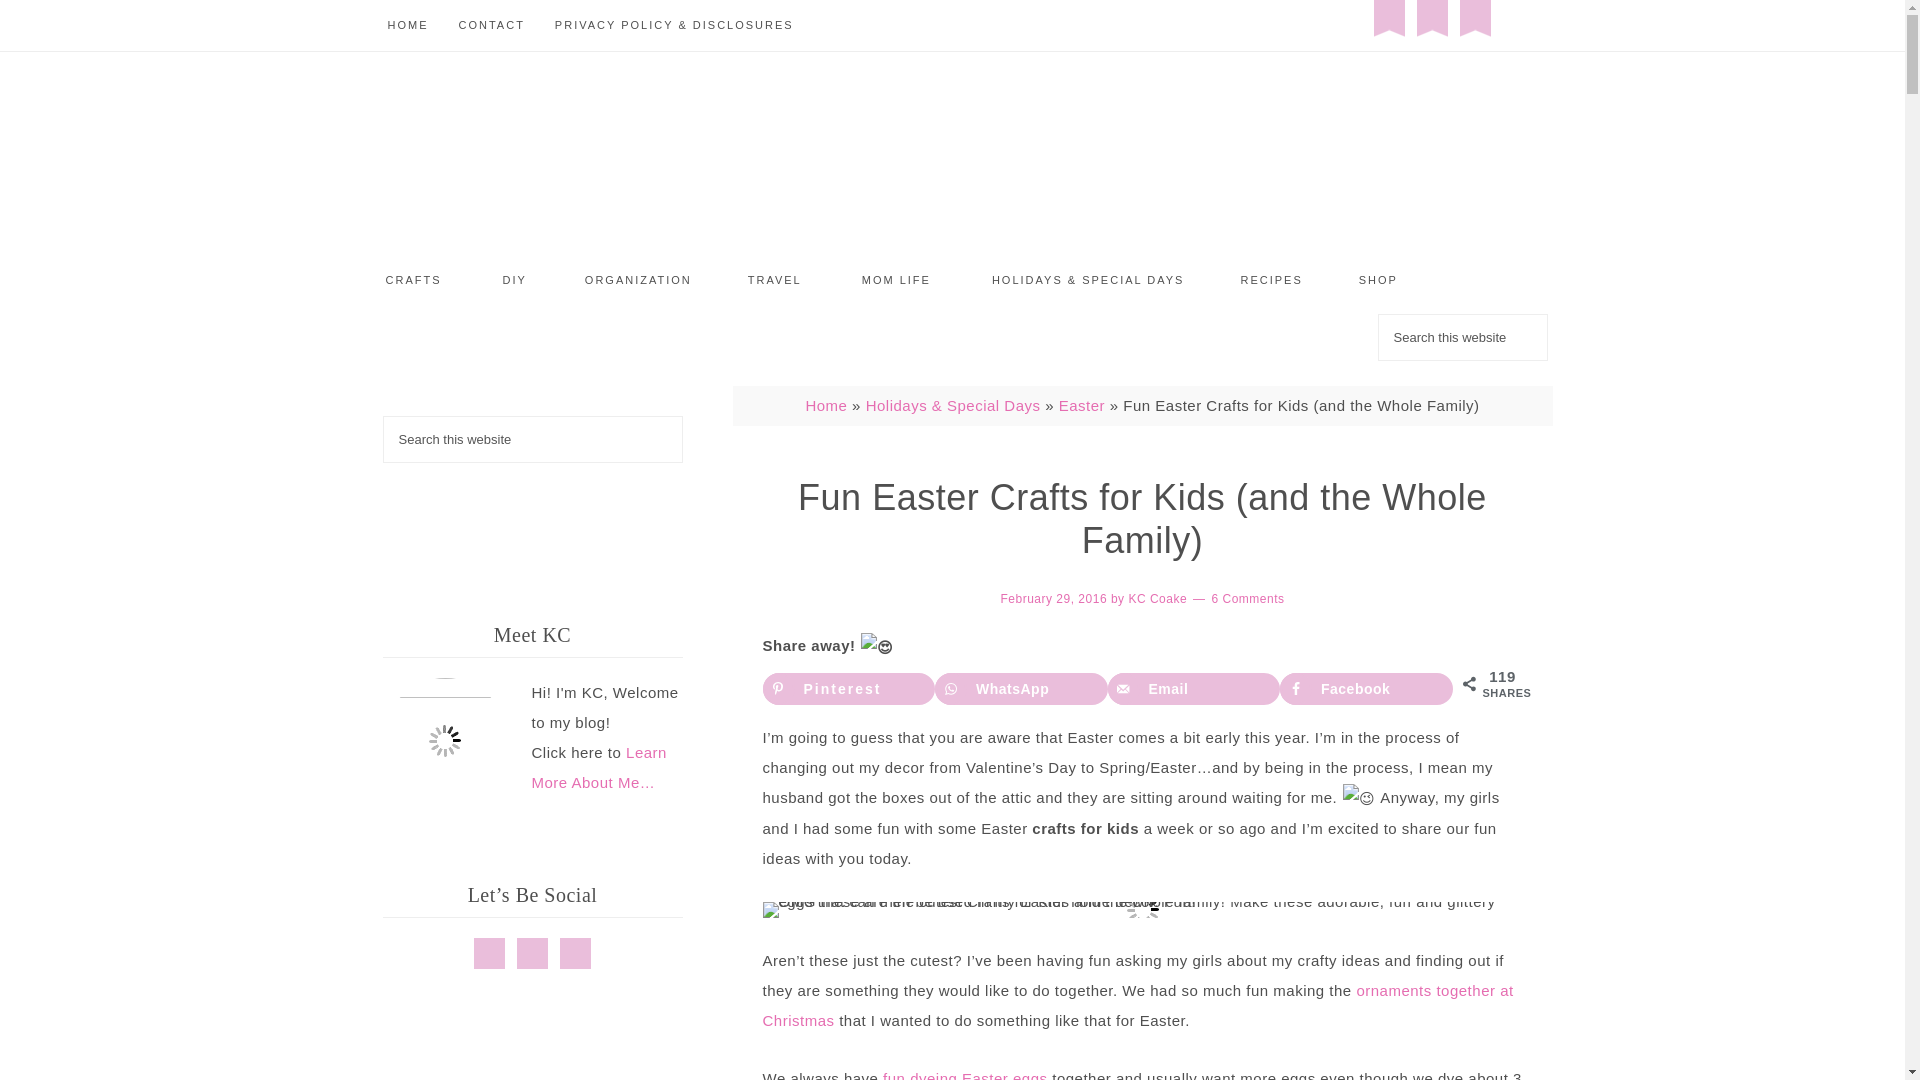 Image resolution: width=1920 pixels, height=1080 pixels. What do you see at coordinates (1021, 688) in the screenshot?
I see `Share on WhatsApp` at bounding box center [1021, 688].